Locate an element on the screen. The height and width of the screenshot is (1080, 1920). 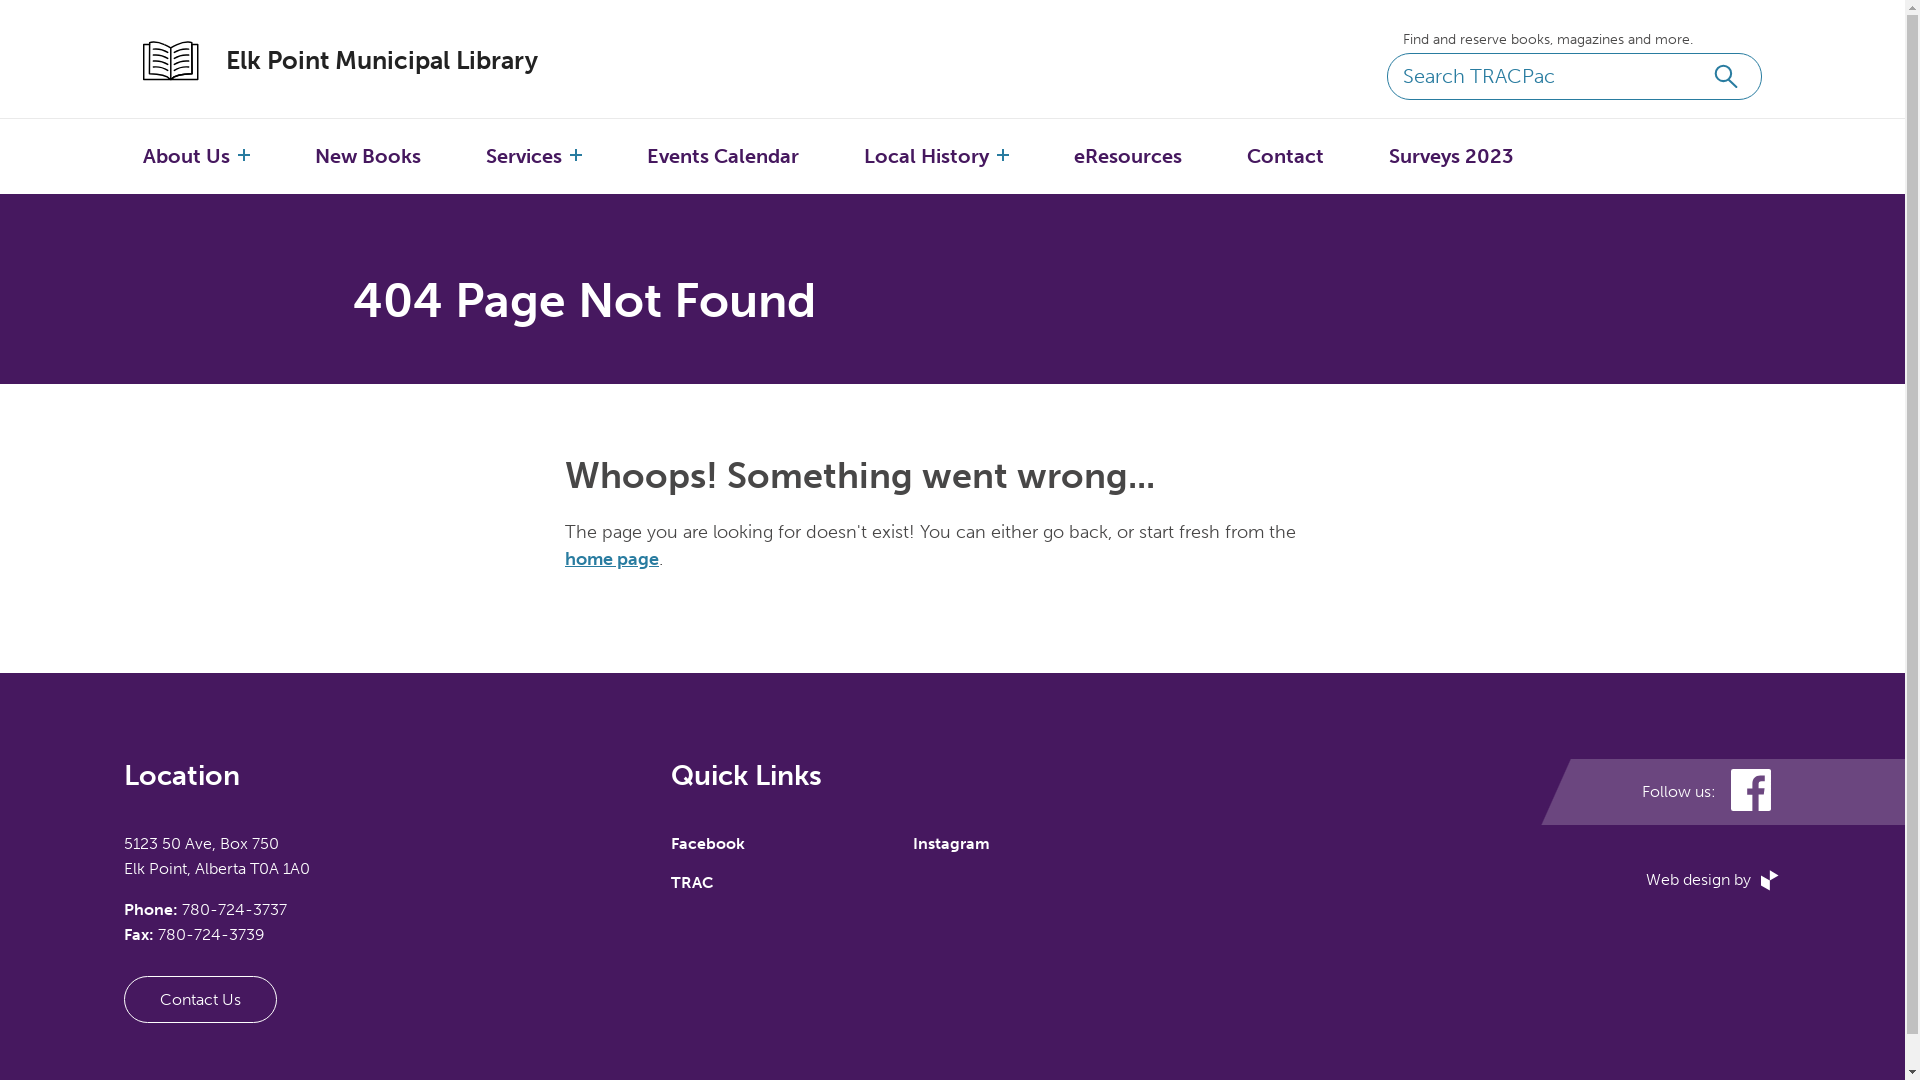
Contact is located at coordinates (1286, 156).